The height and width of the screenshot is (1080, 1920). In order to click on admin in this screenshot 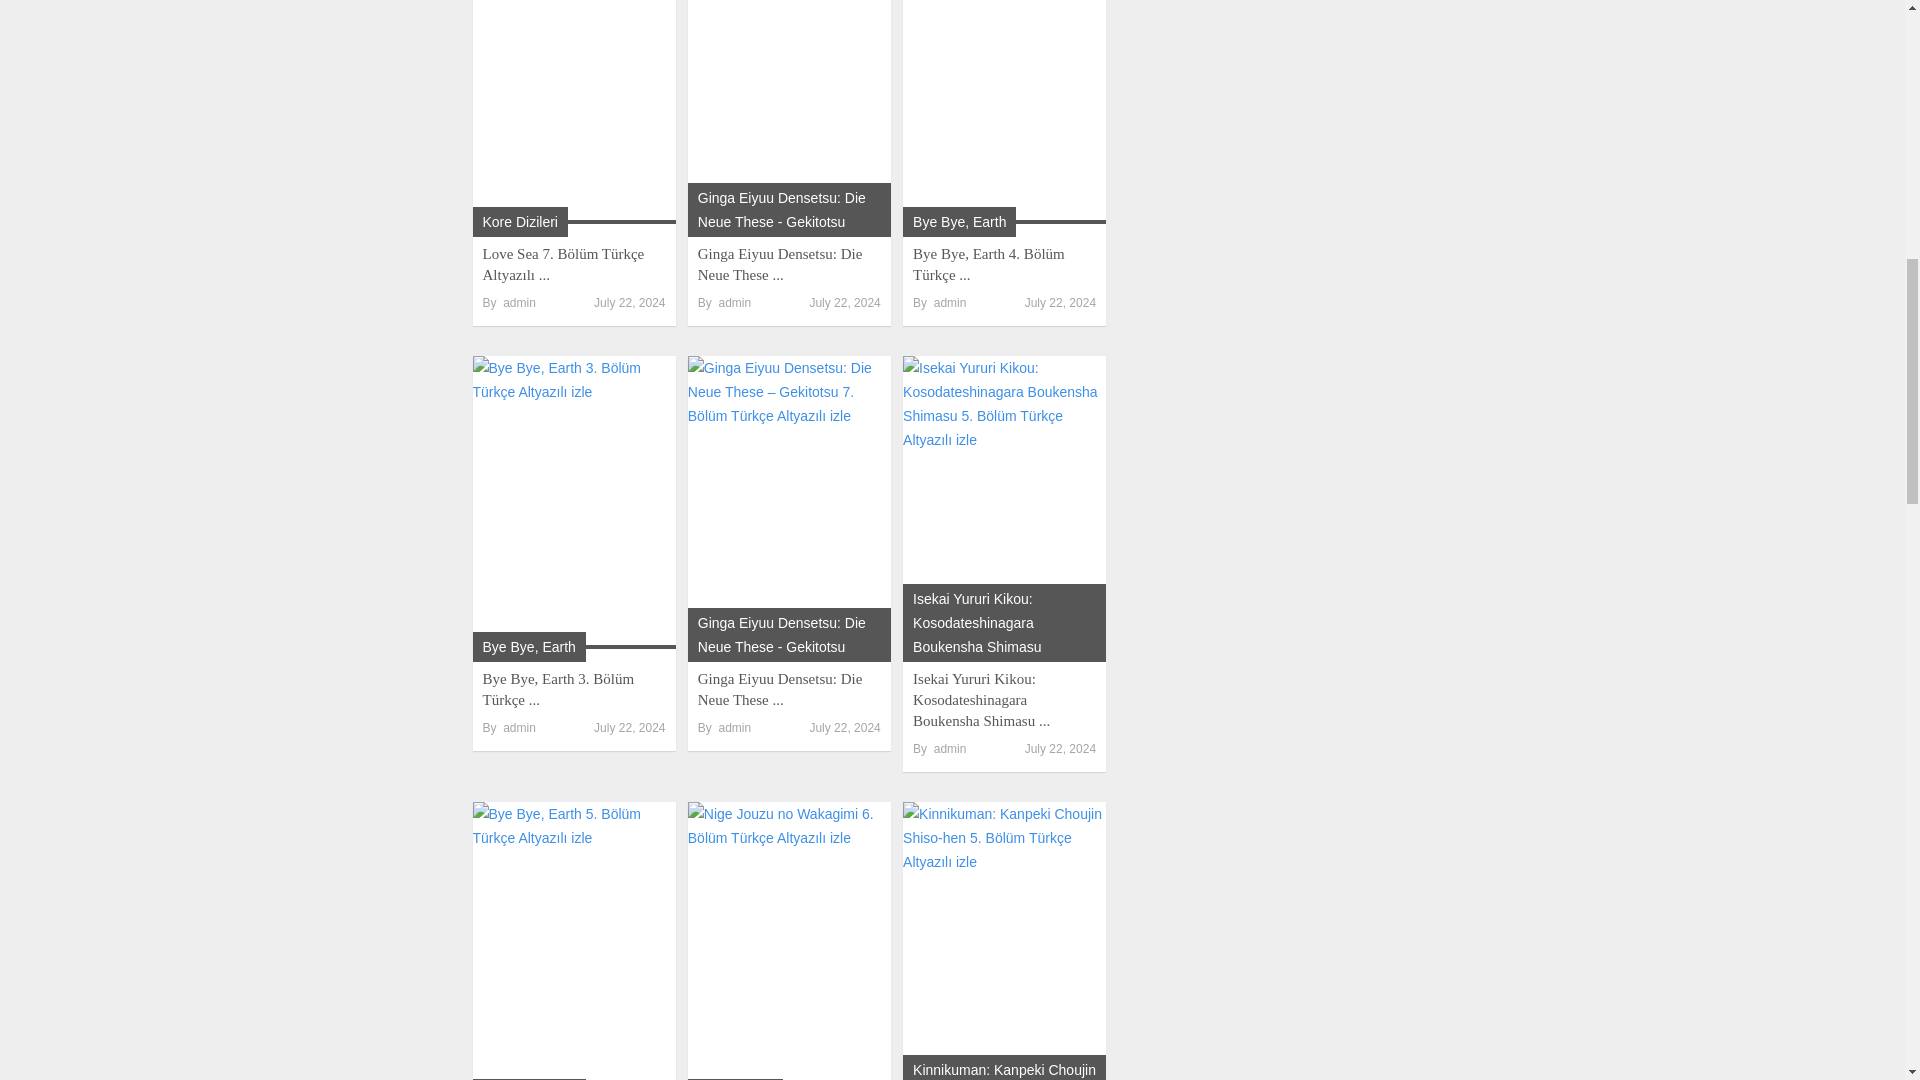, I will do `click(734, 302)`.